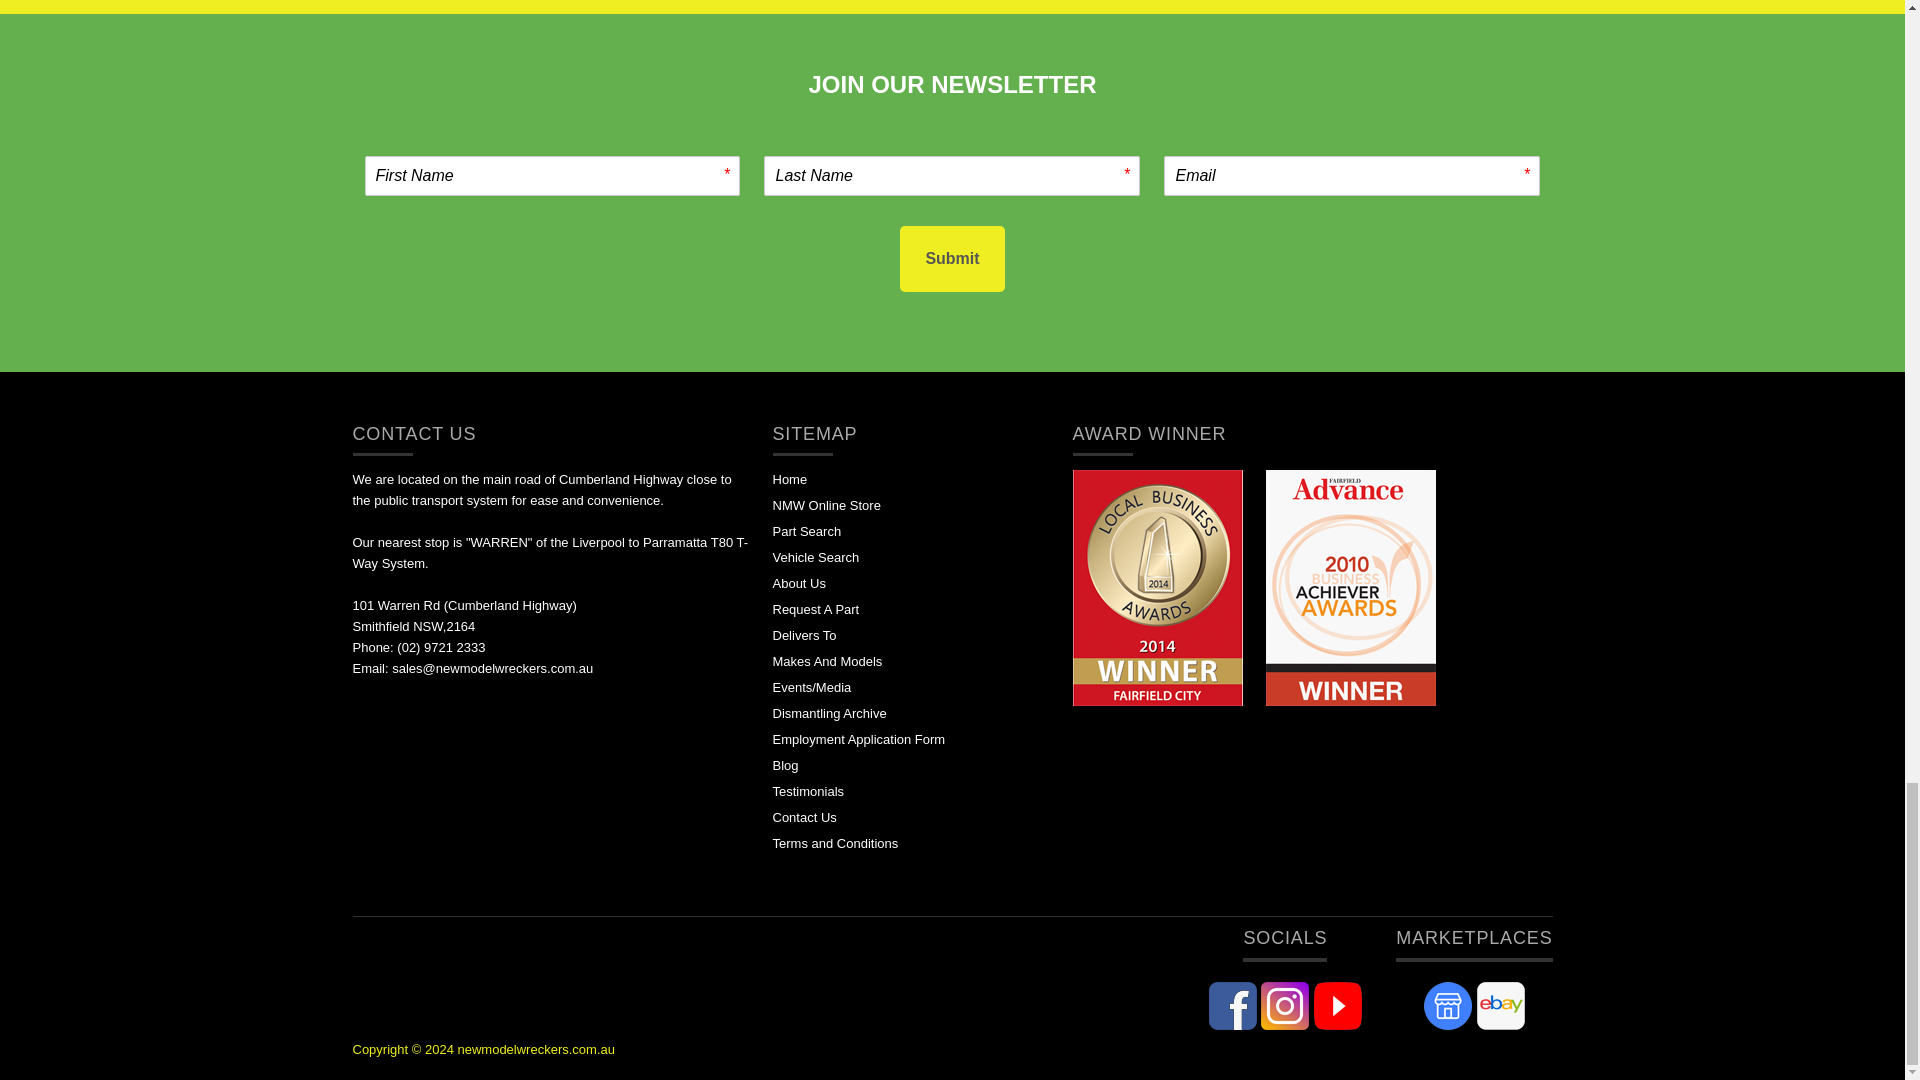 This screenshot has width=1920, height=1080. What do you see at coordinates (784, 766) in the screenshot?
I see `Blog` at bounding box center [784, 766].